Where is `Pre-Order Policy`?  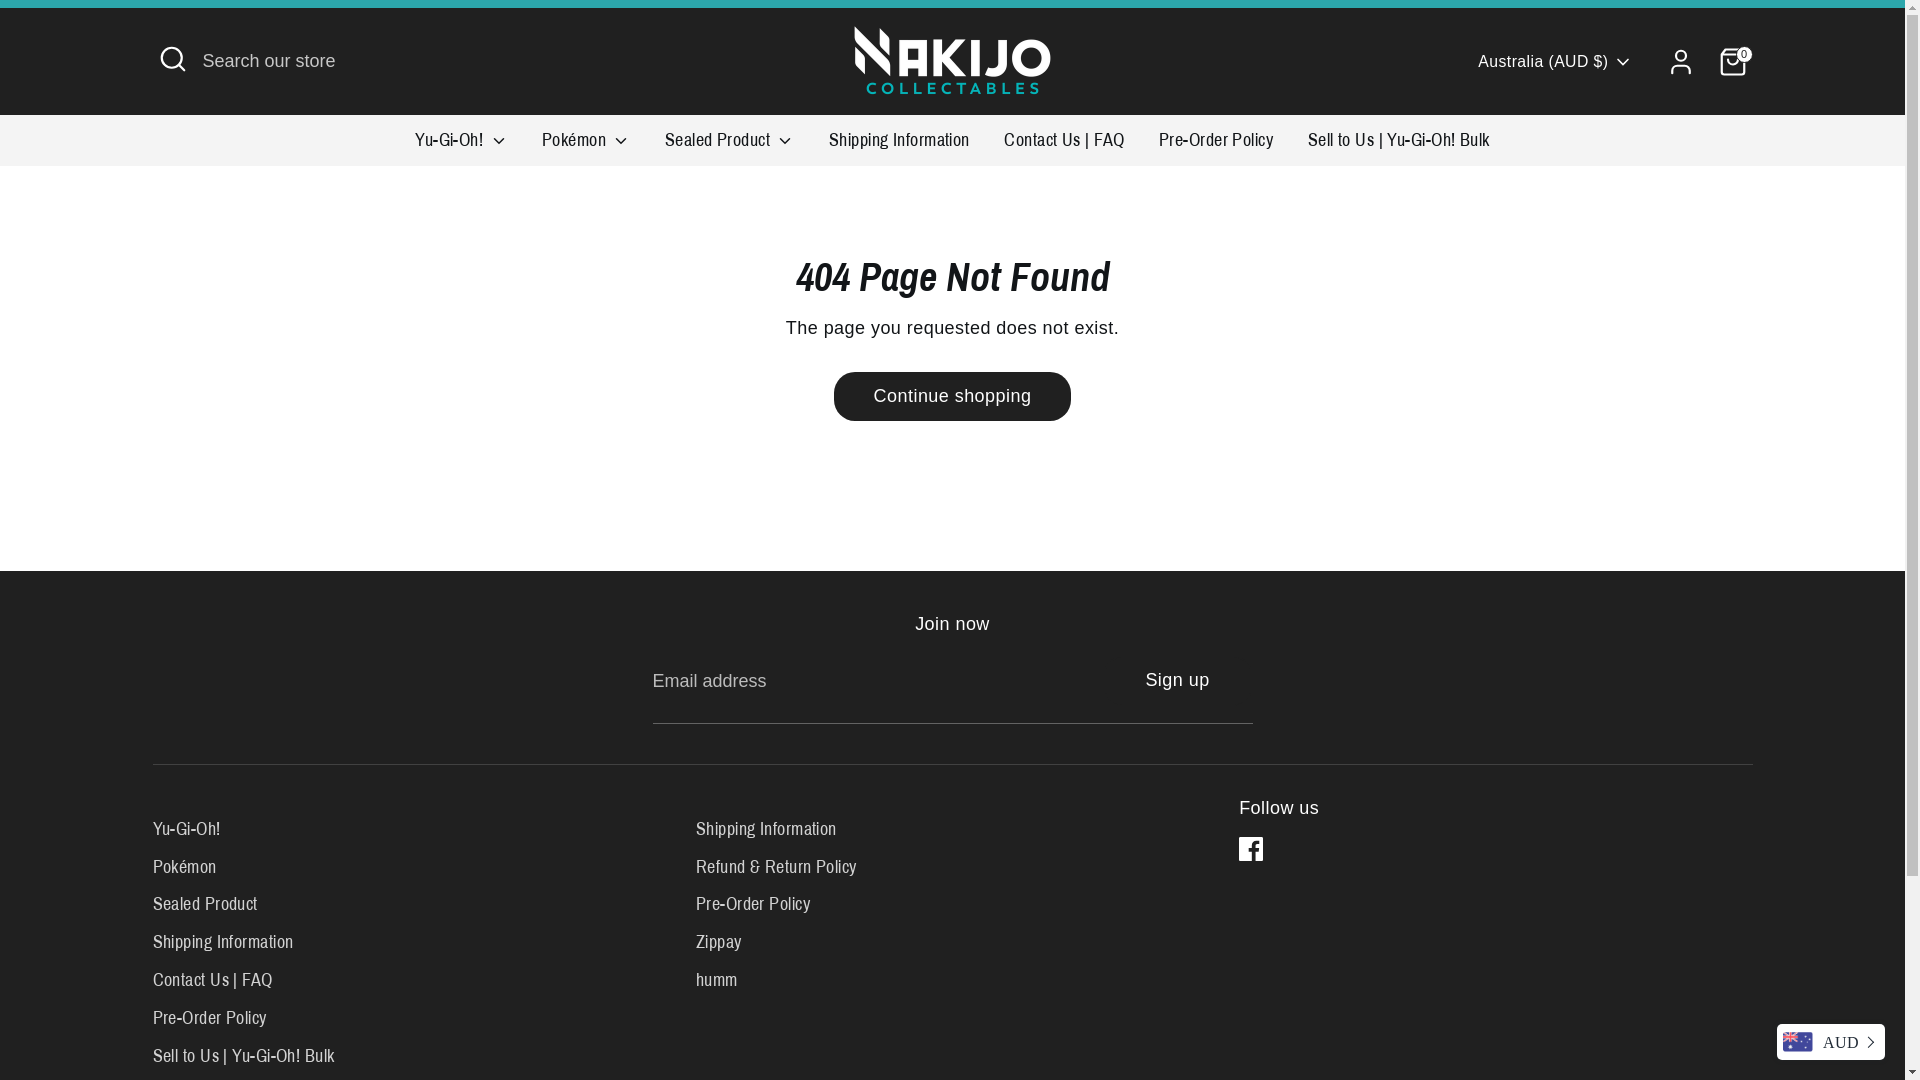 Pre-Order Policy is located at coordinates (1216, 146).